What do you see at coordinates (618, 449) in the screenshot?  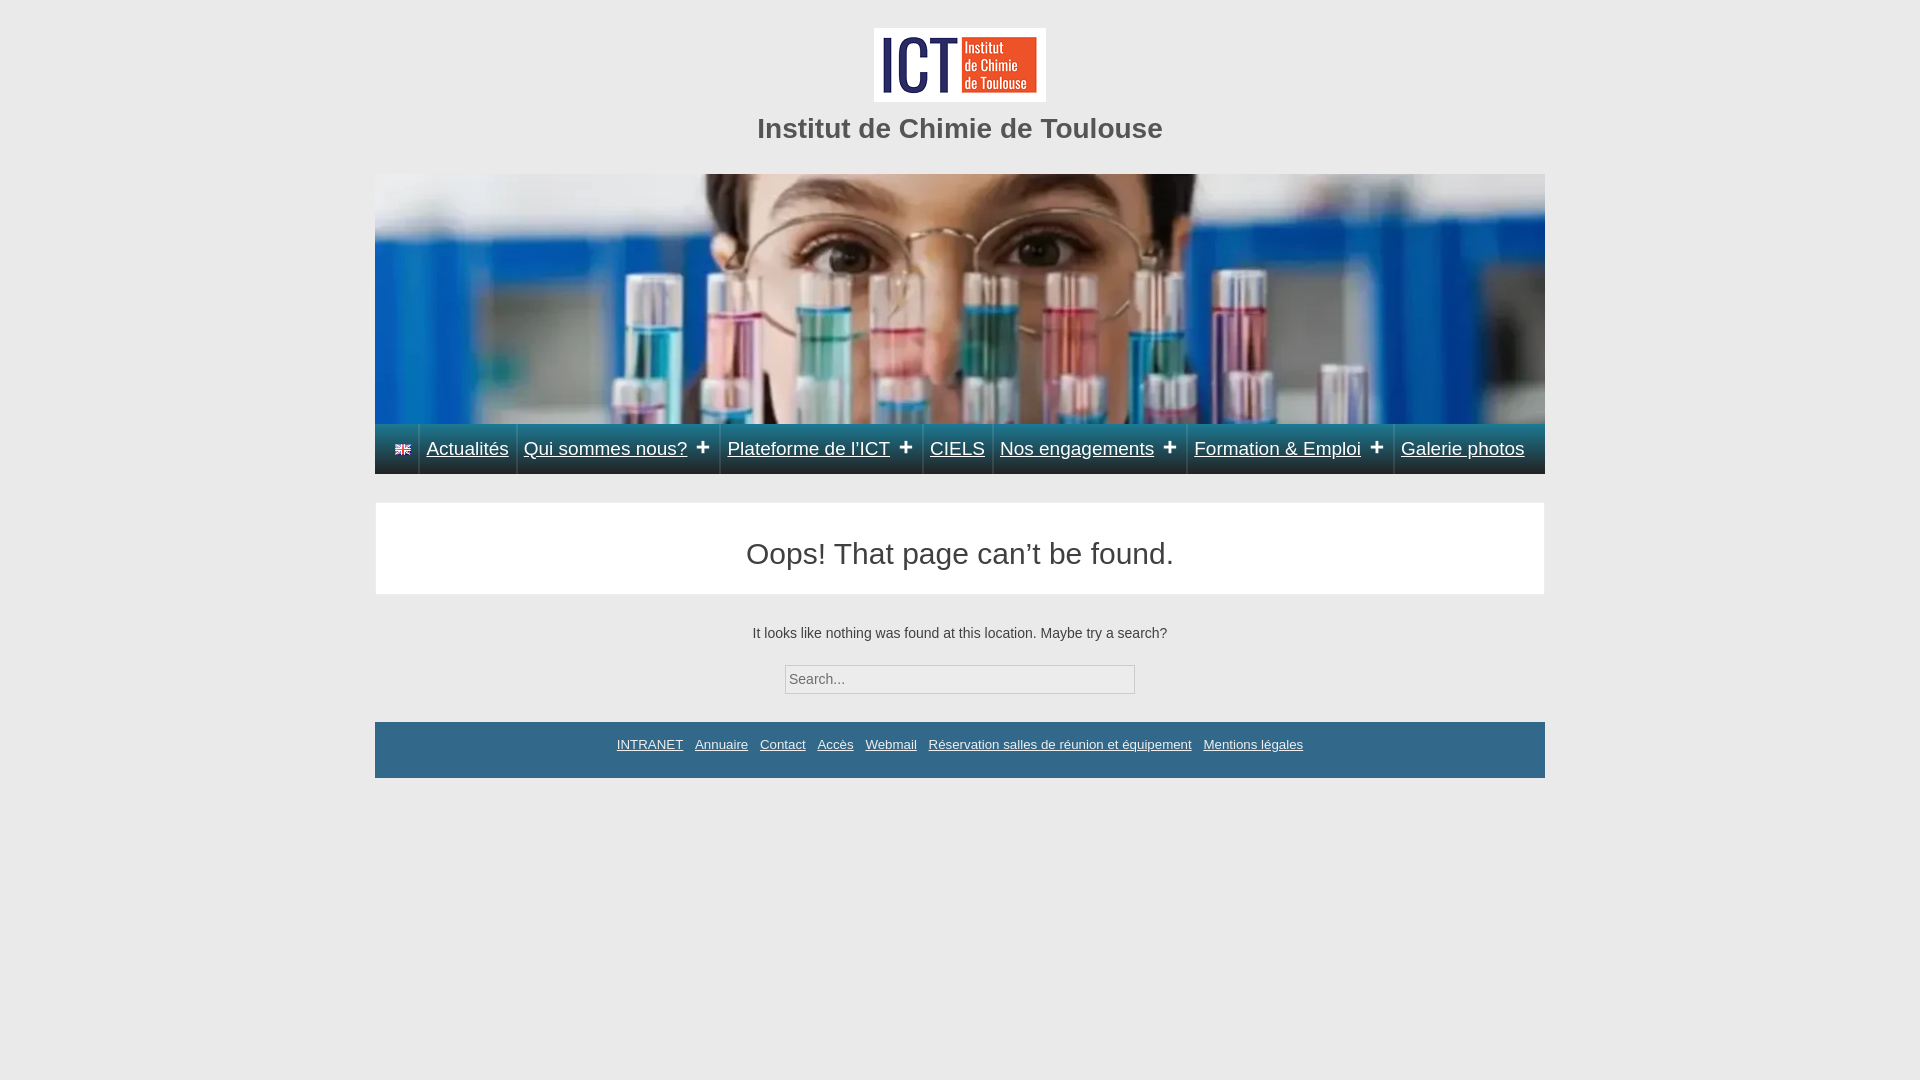 I see `Qui sommes nous?` at bounding box center [618, 449].